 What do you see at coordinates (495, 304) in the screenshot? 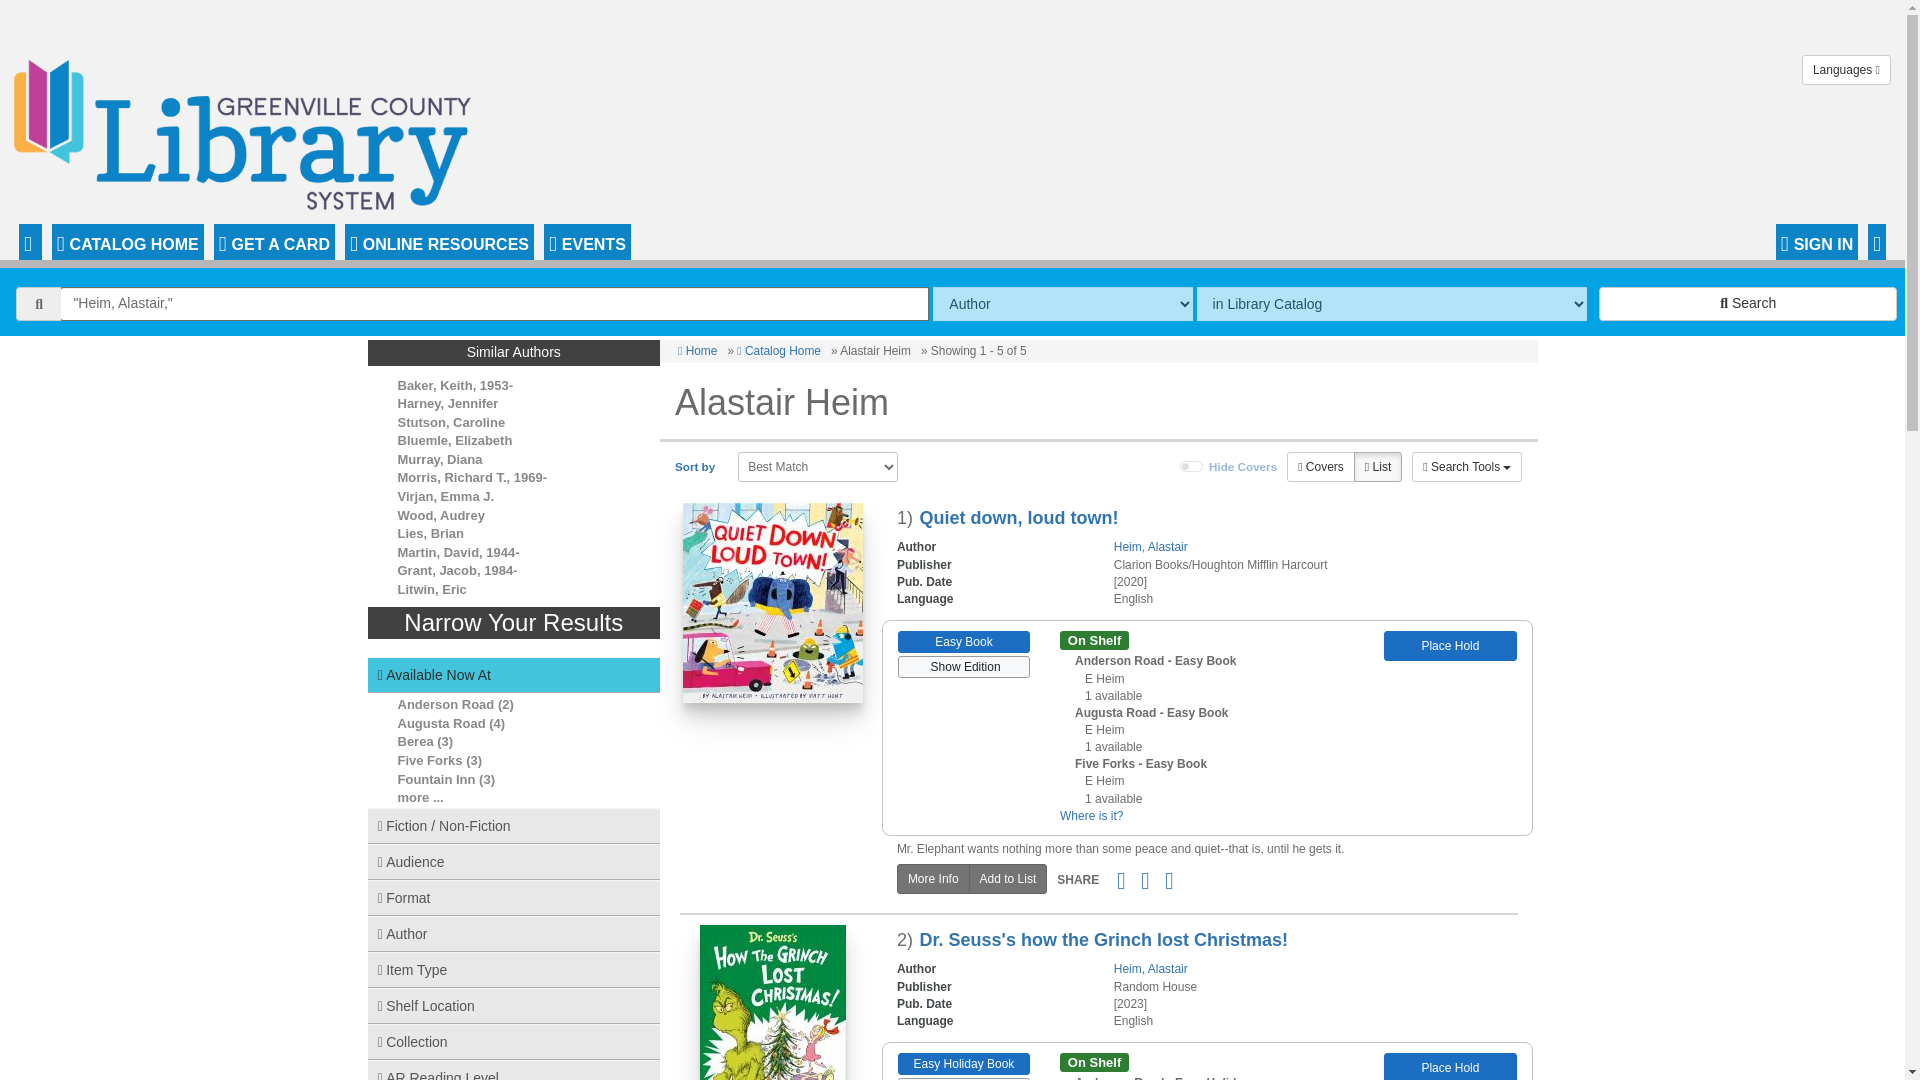
I see `"Heim, Alastair,"` at bounding box center [495, 304].